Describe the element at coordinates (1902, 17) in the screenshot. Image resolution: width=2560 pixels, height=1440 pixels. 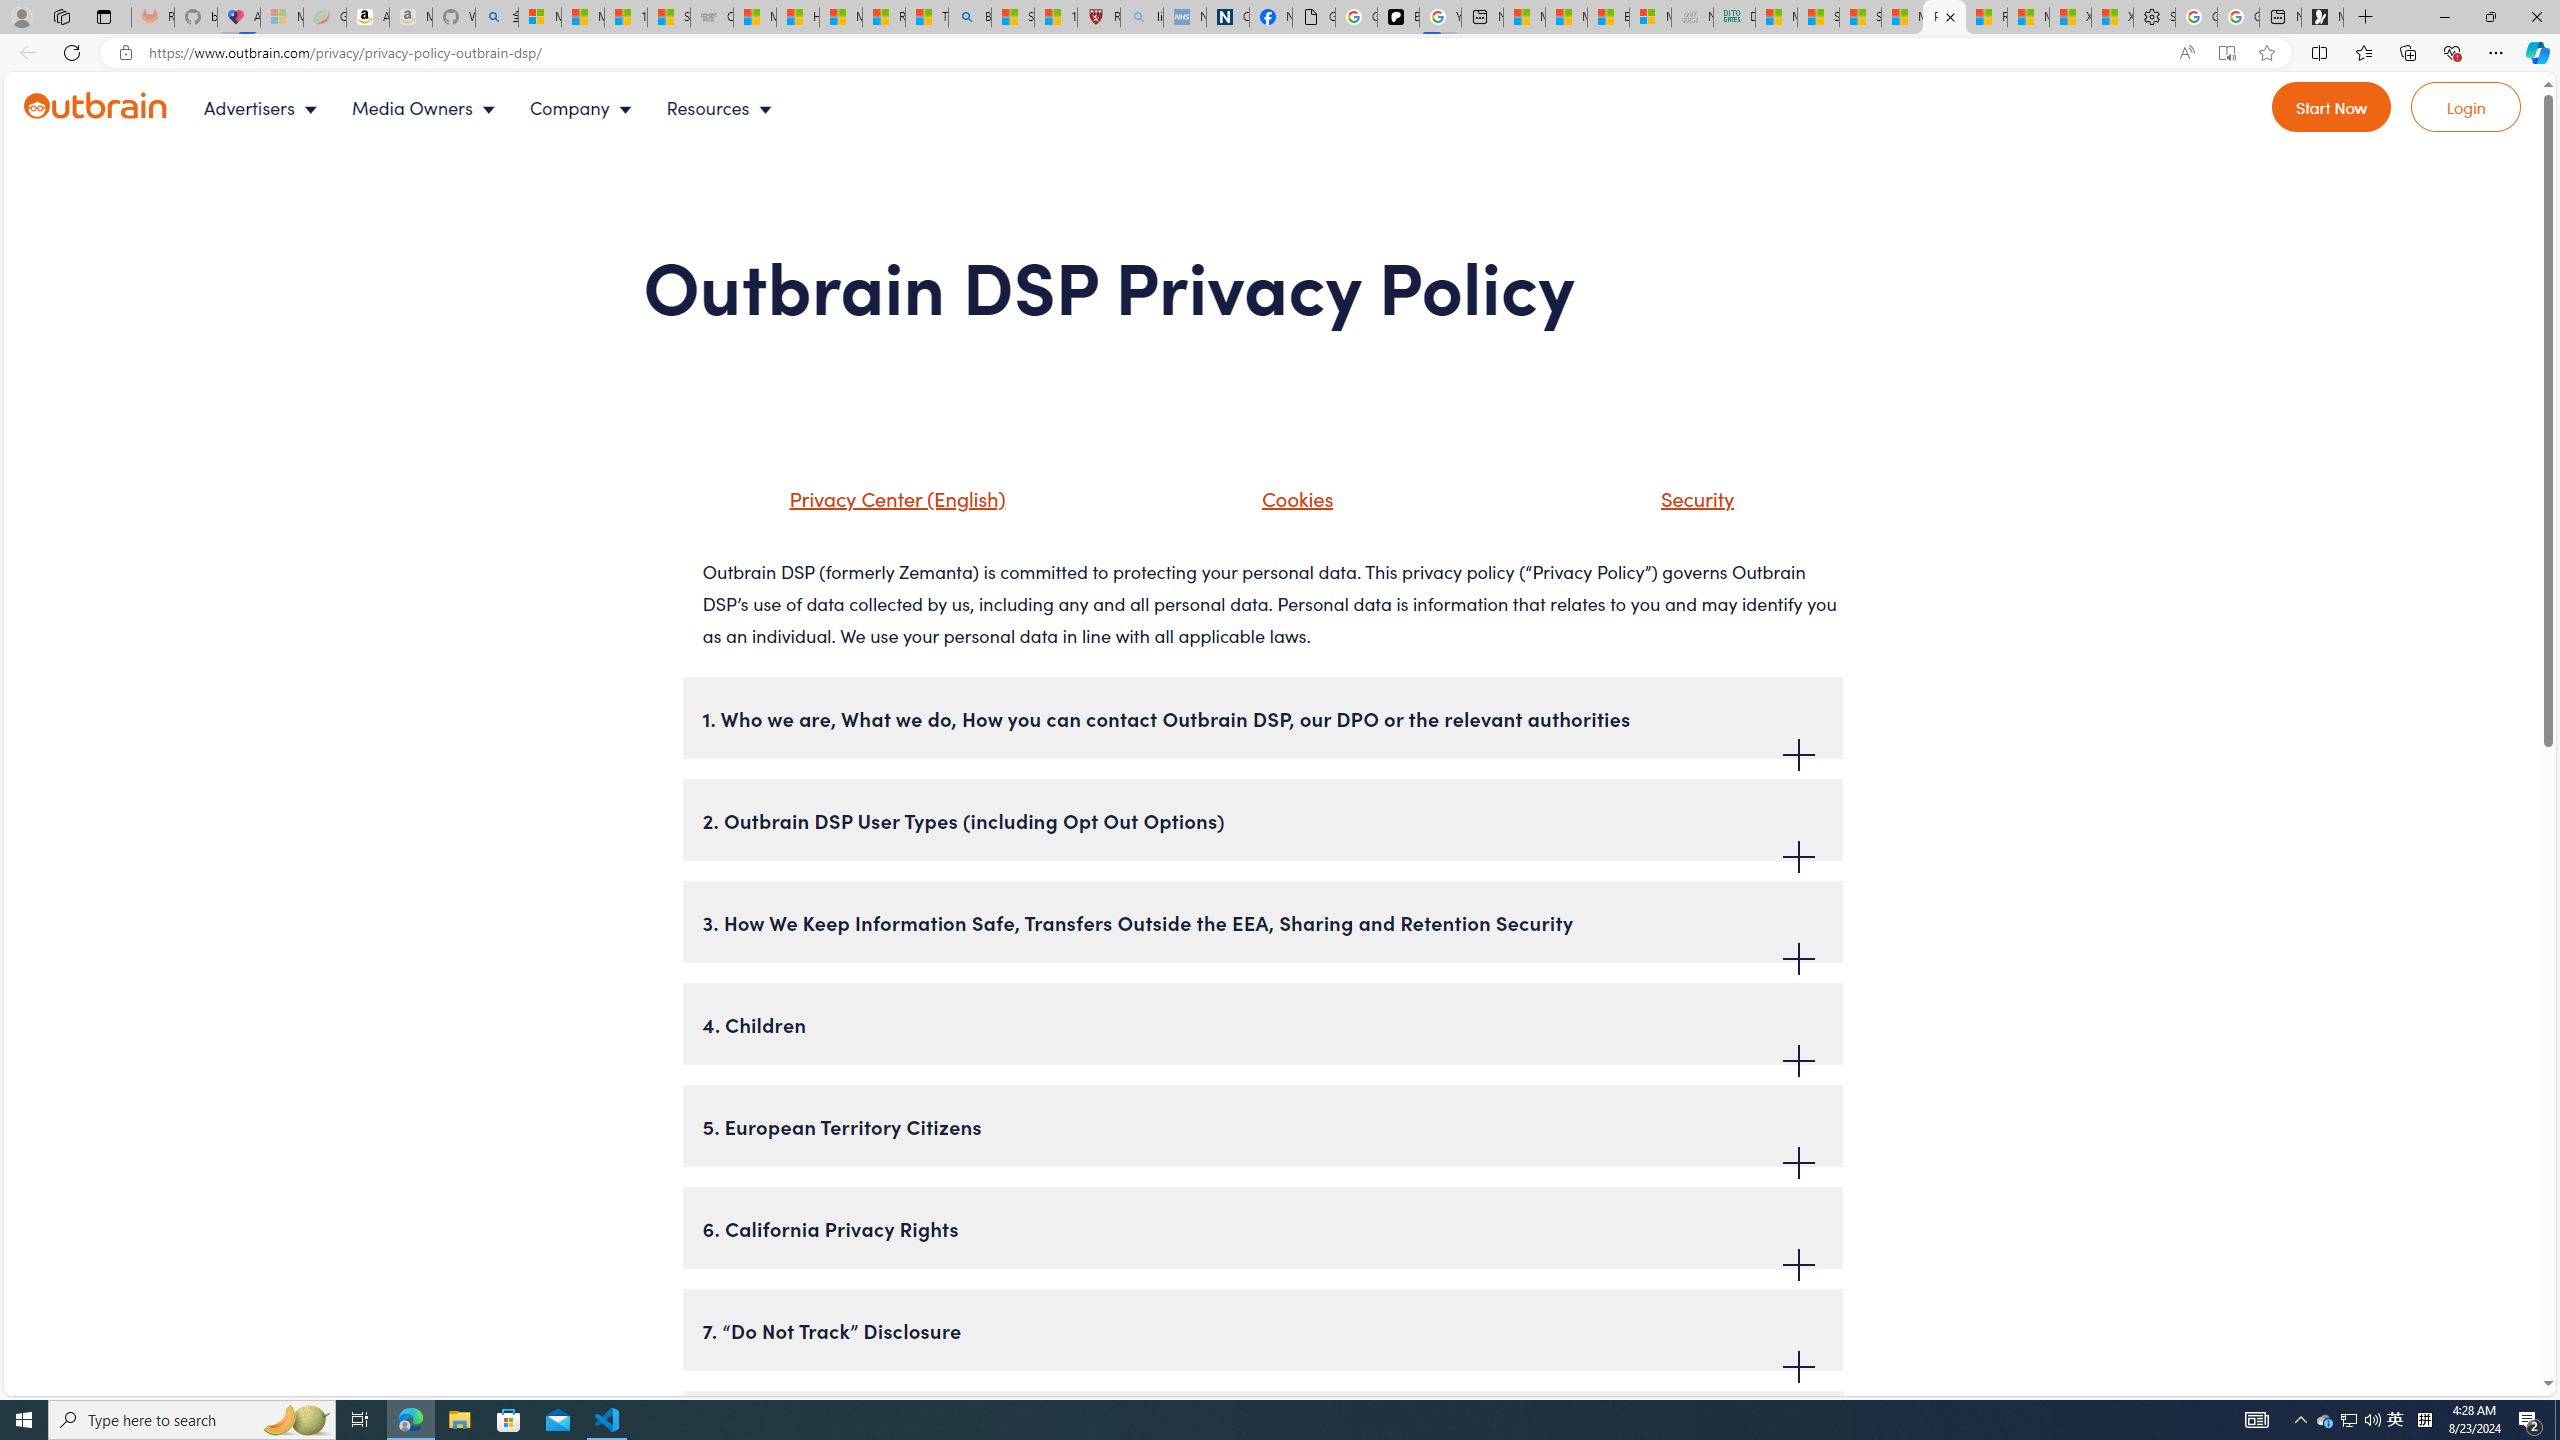
I see `MSN` at that location.